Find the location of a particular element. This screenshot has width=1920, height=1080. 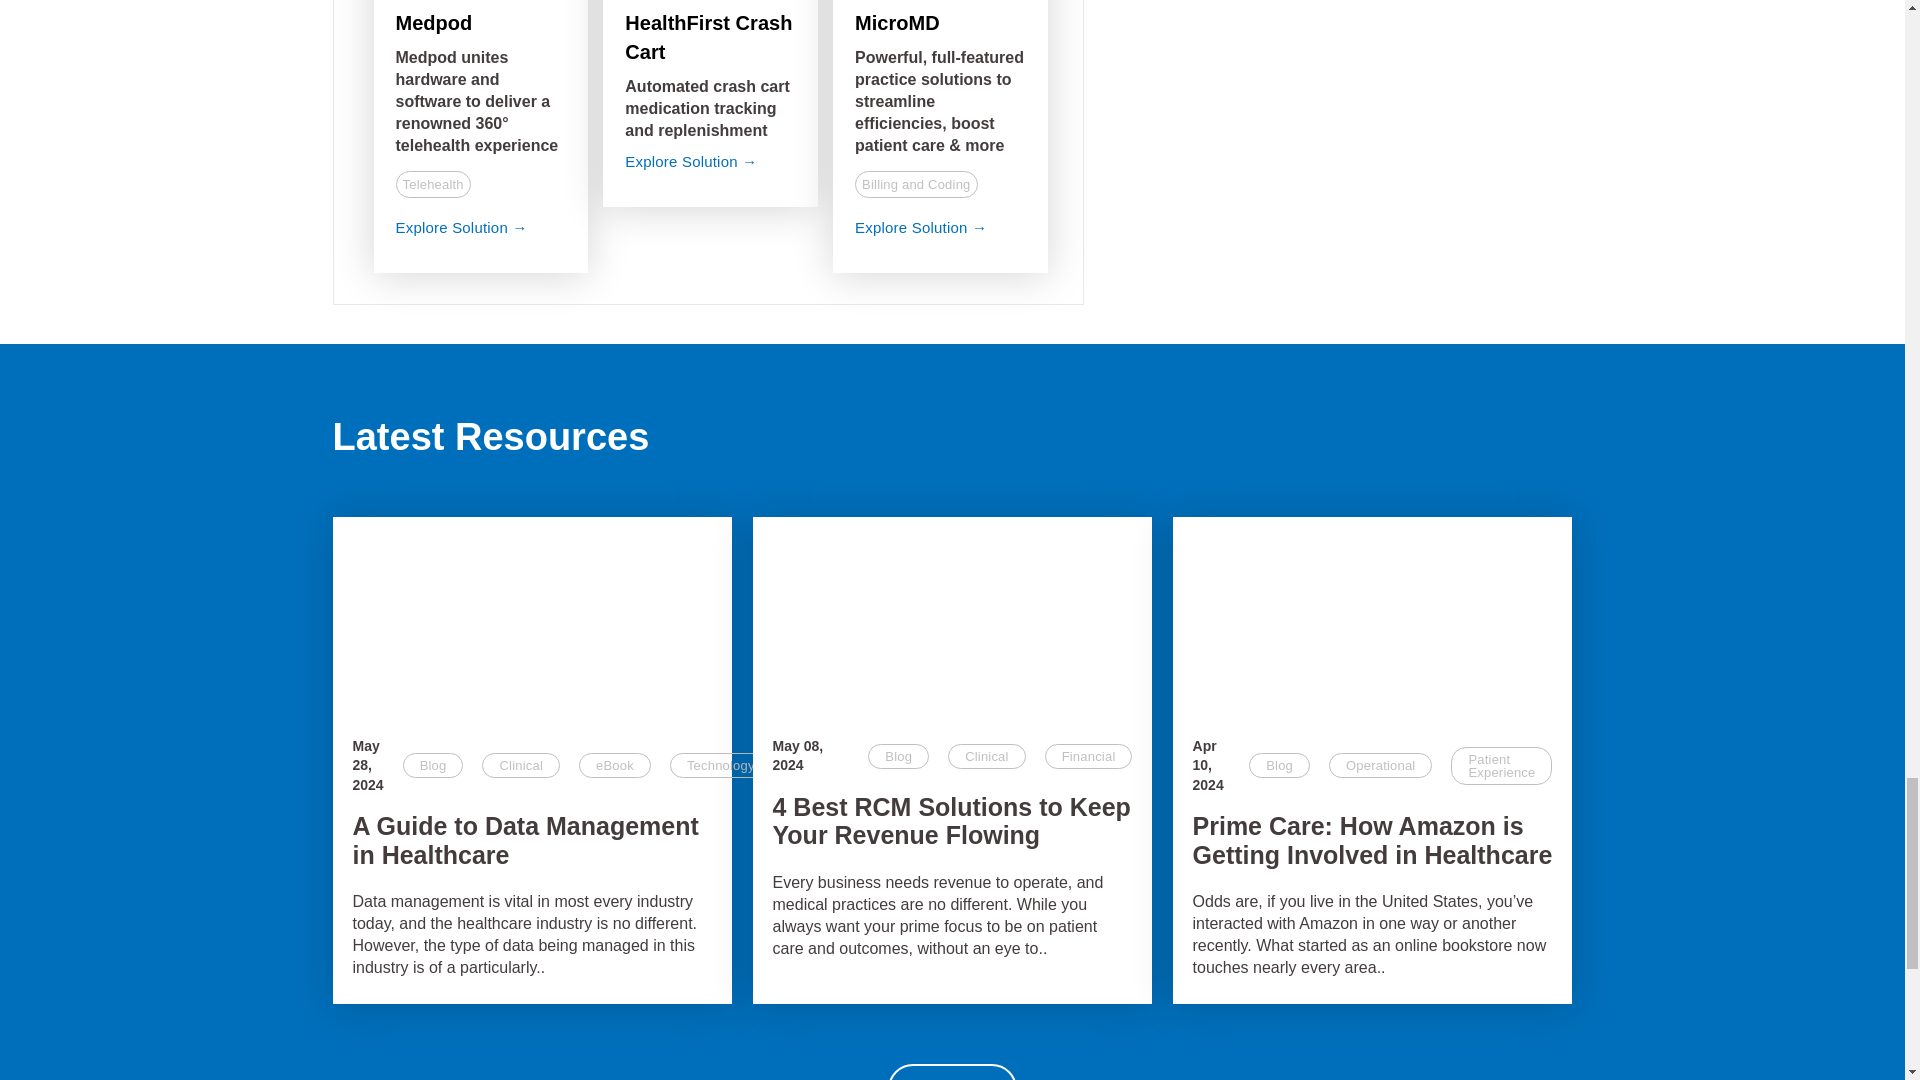

Prime Care: How Amazon is Getting Involved in Healthcare is located at coordinates (1372, 617).